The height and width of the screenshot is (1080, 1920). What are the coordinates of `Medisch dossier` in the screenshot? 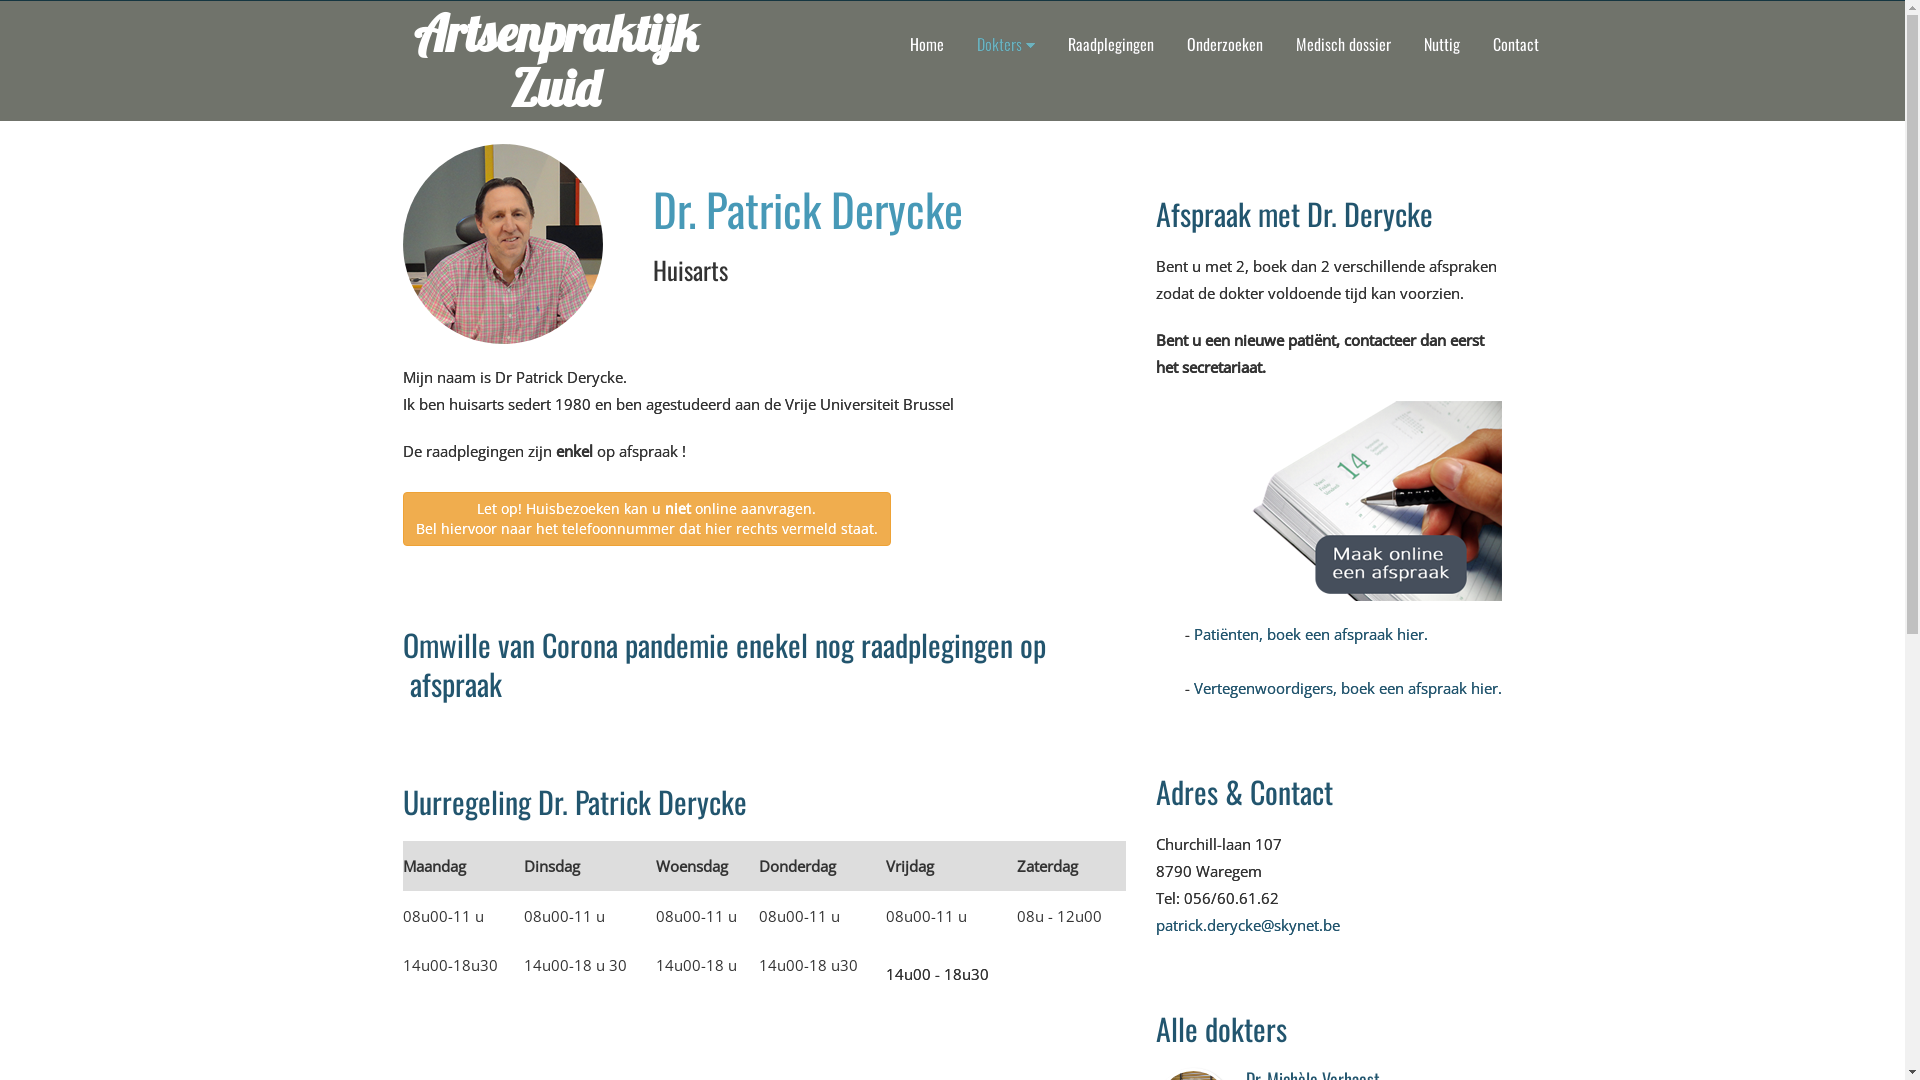 It's located at (1344, 44).